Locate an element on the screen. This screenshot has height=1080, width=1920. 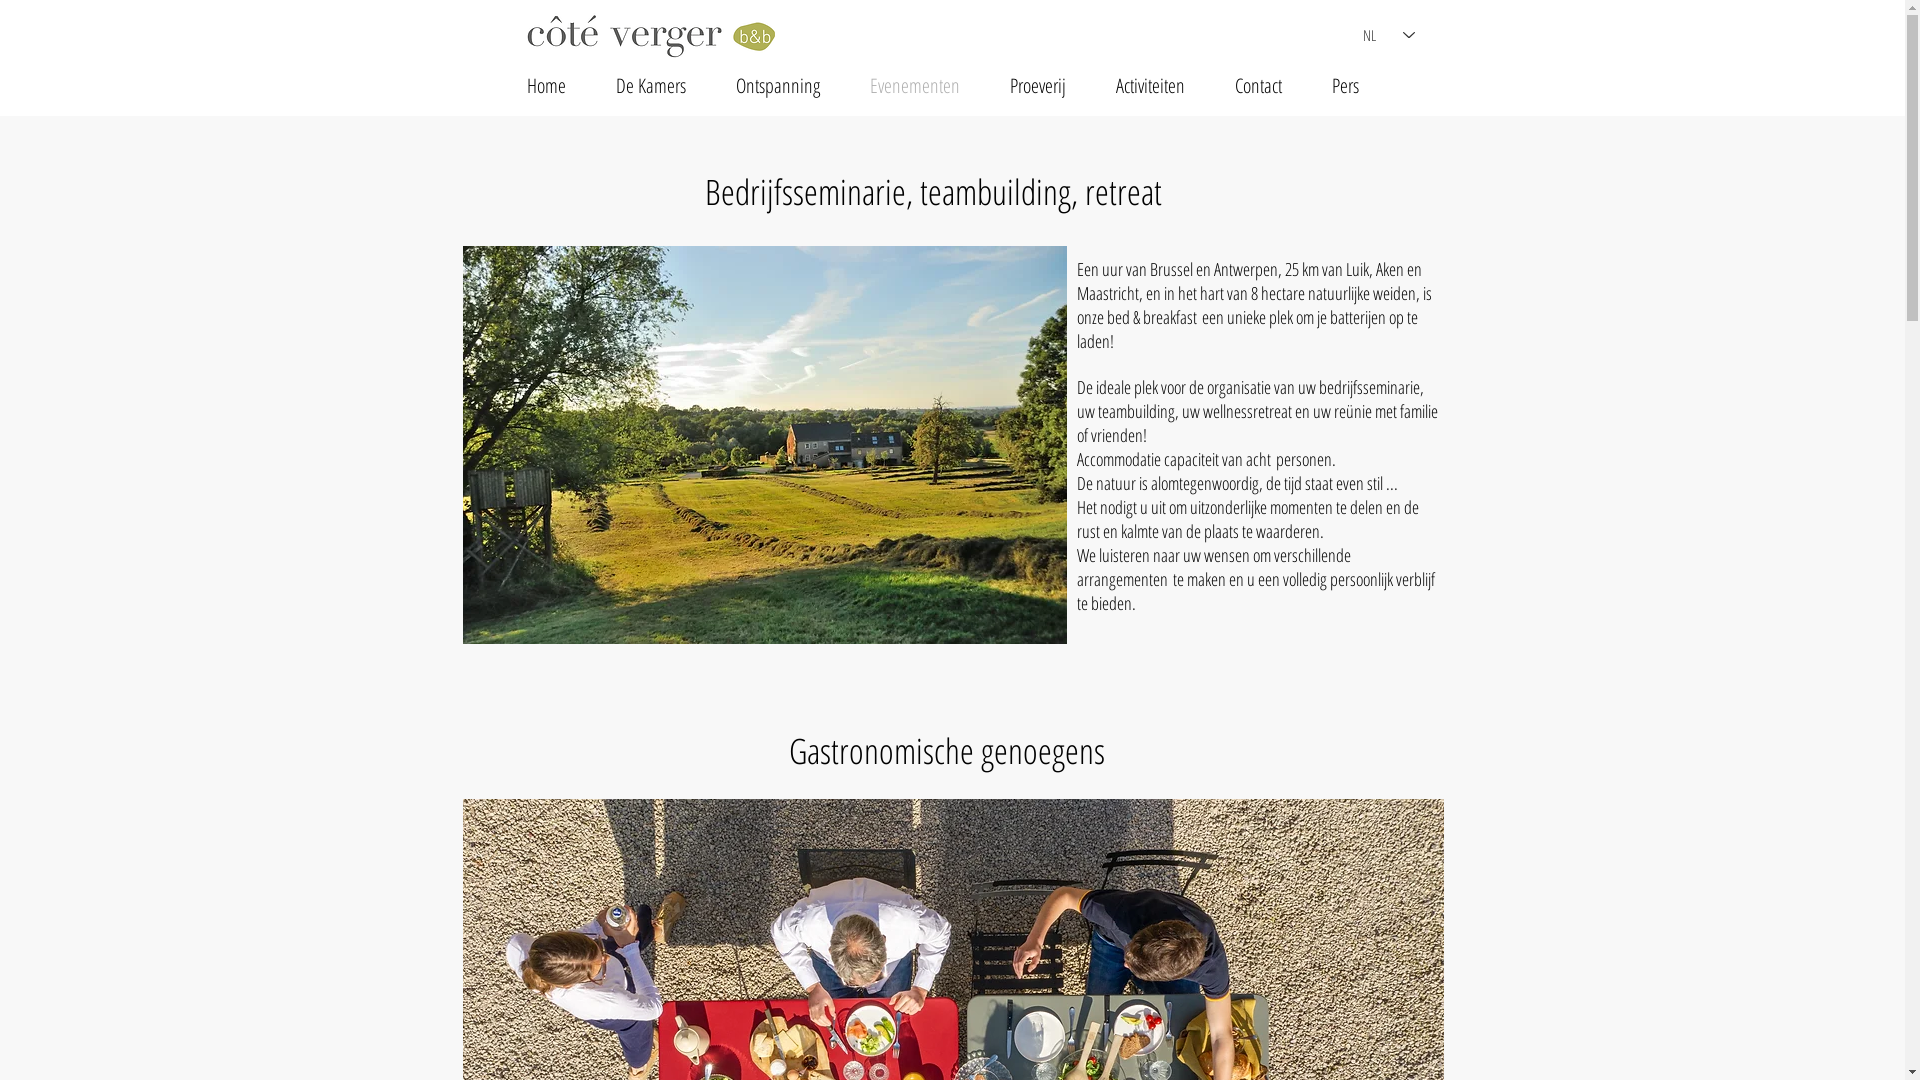
Proeverij is located at coordinates (1036, 86).